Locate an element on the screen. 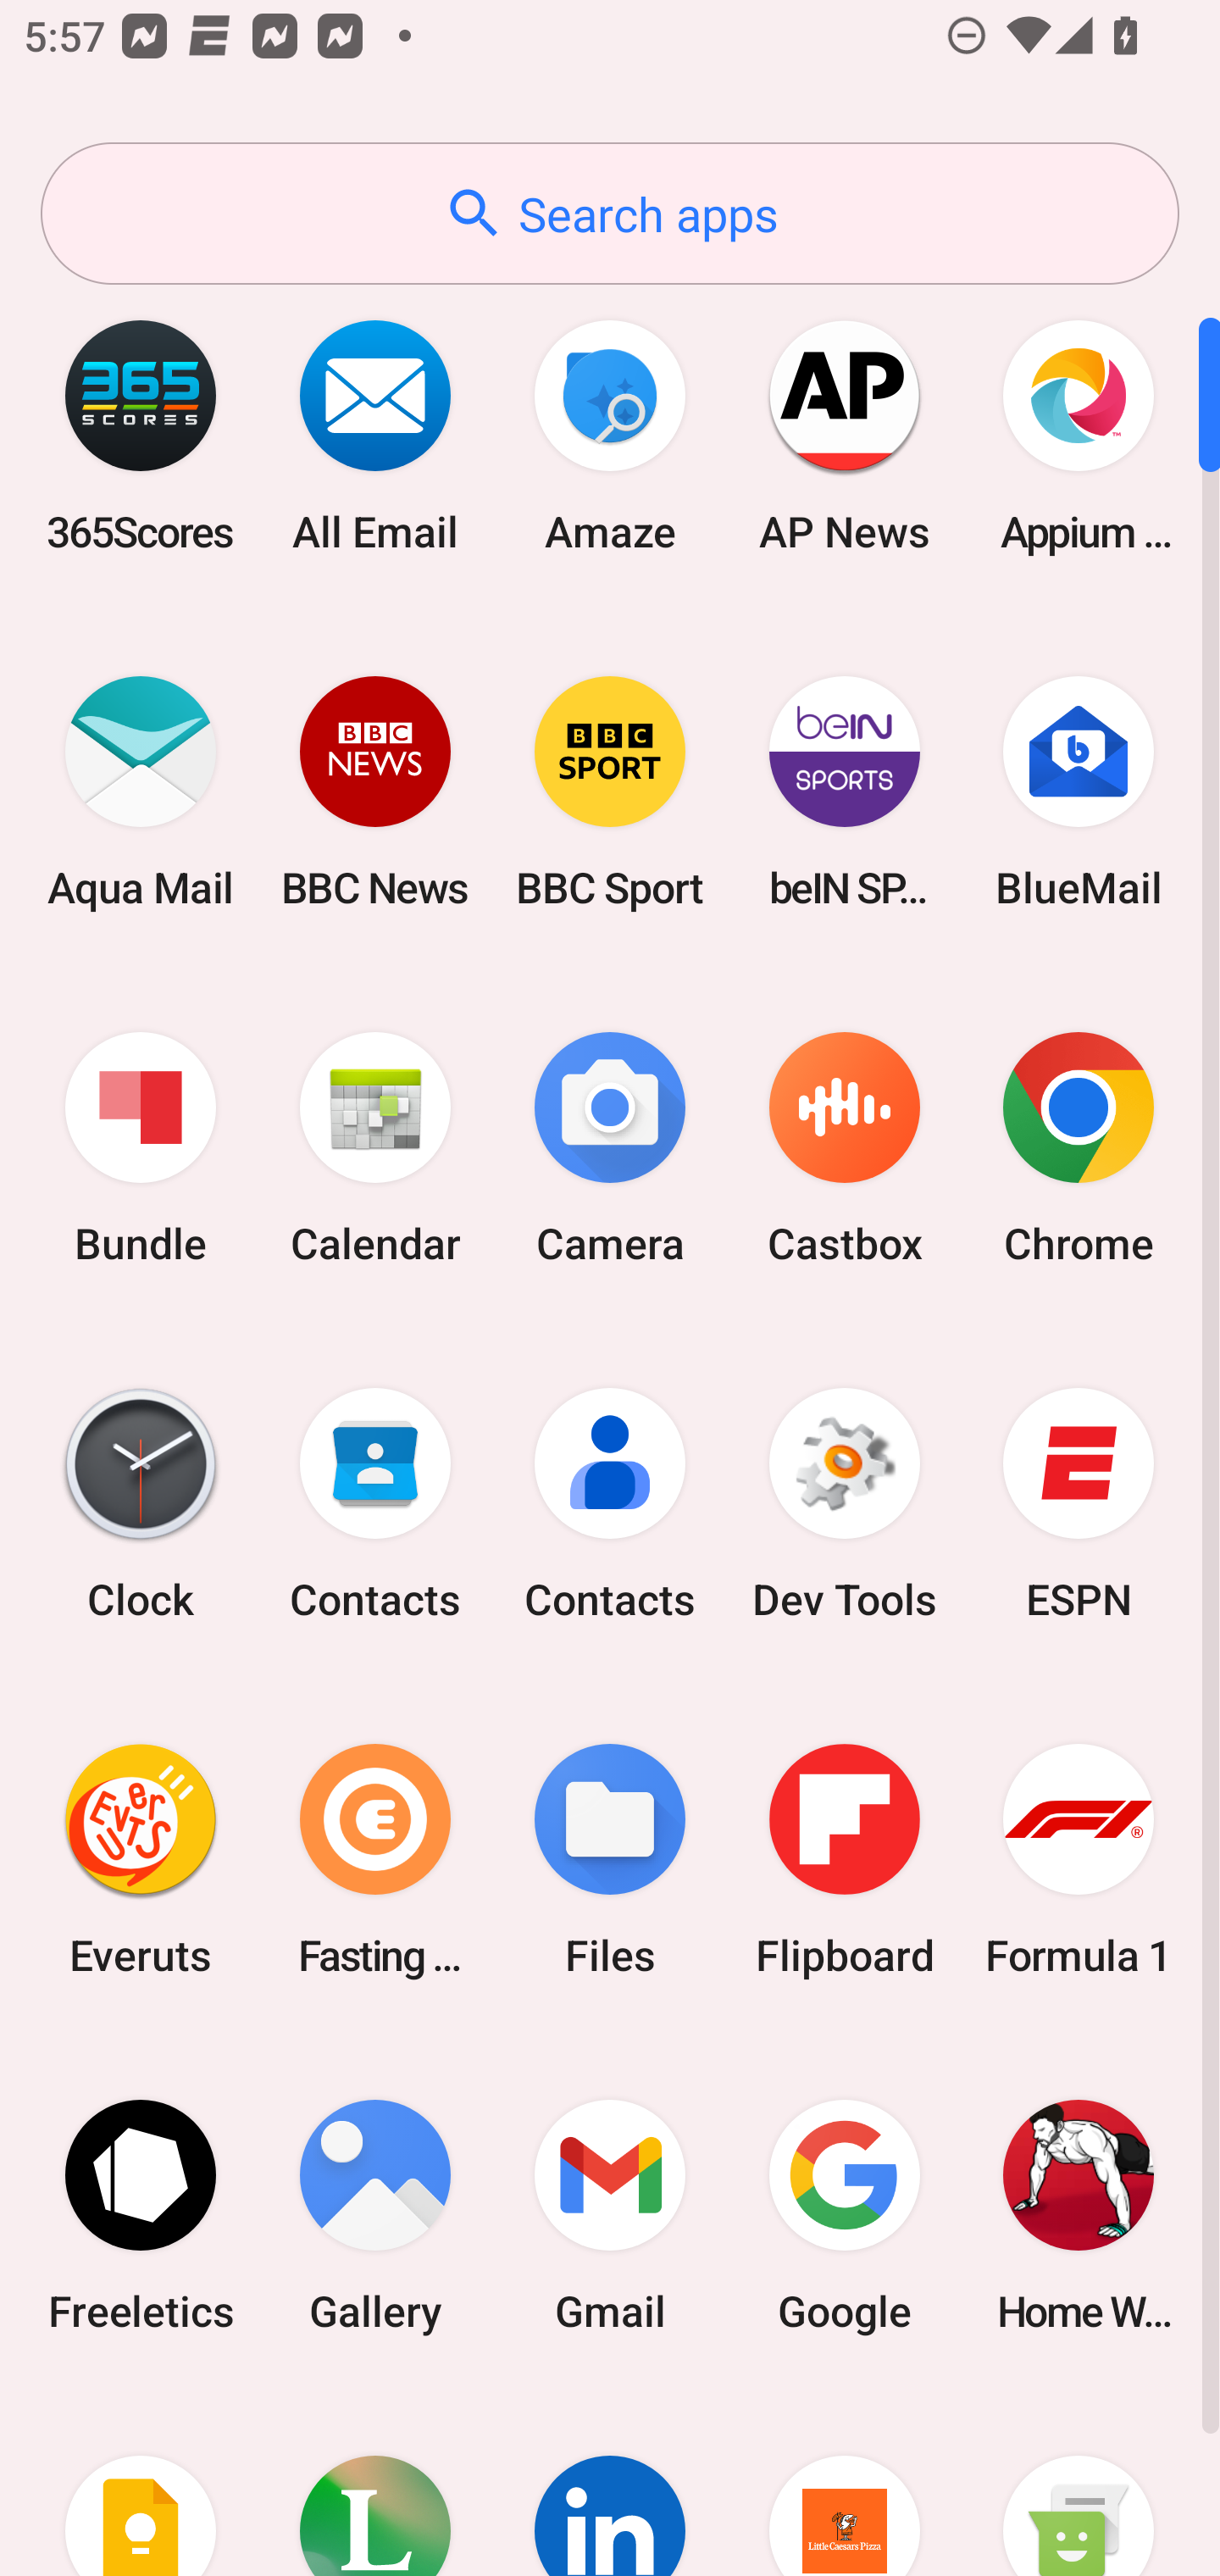 The image size is (1220, 2576). 365Scores is located at coordinates (141, 436).